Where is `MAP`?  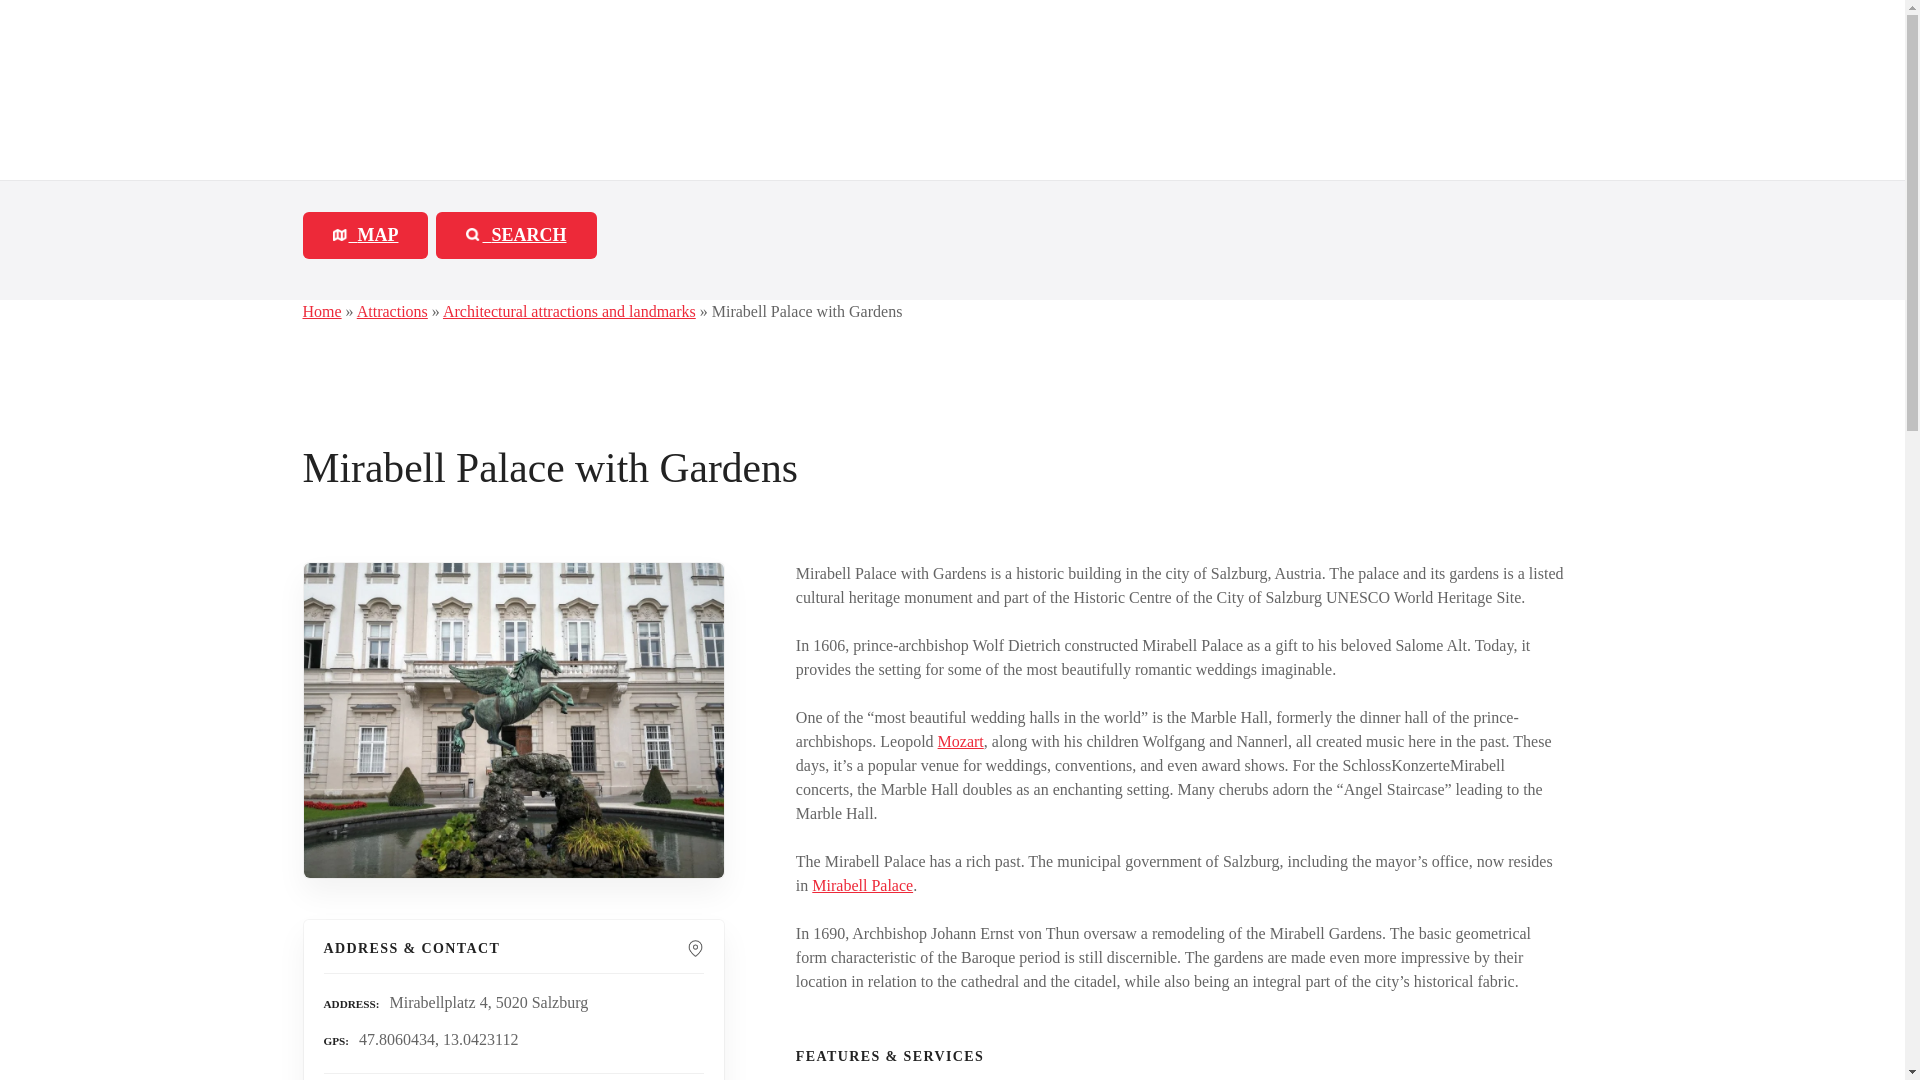
MAP is located at coordinates (364, 235).